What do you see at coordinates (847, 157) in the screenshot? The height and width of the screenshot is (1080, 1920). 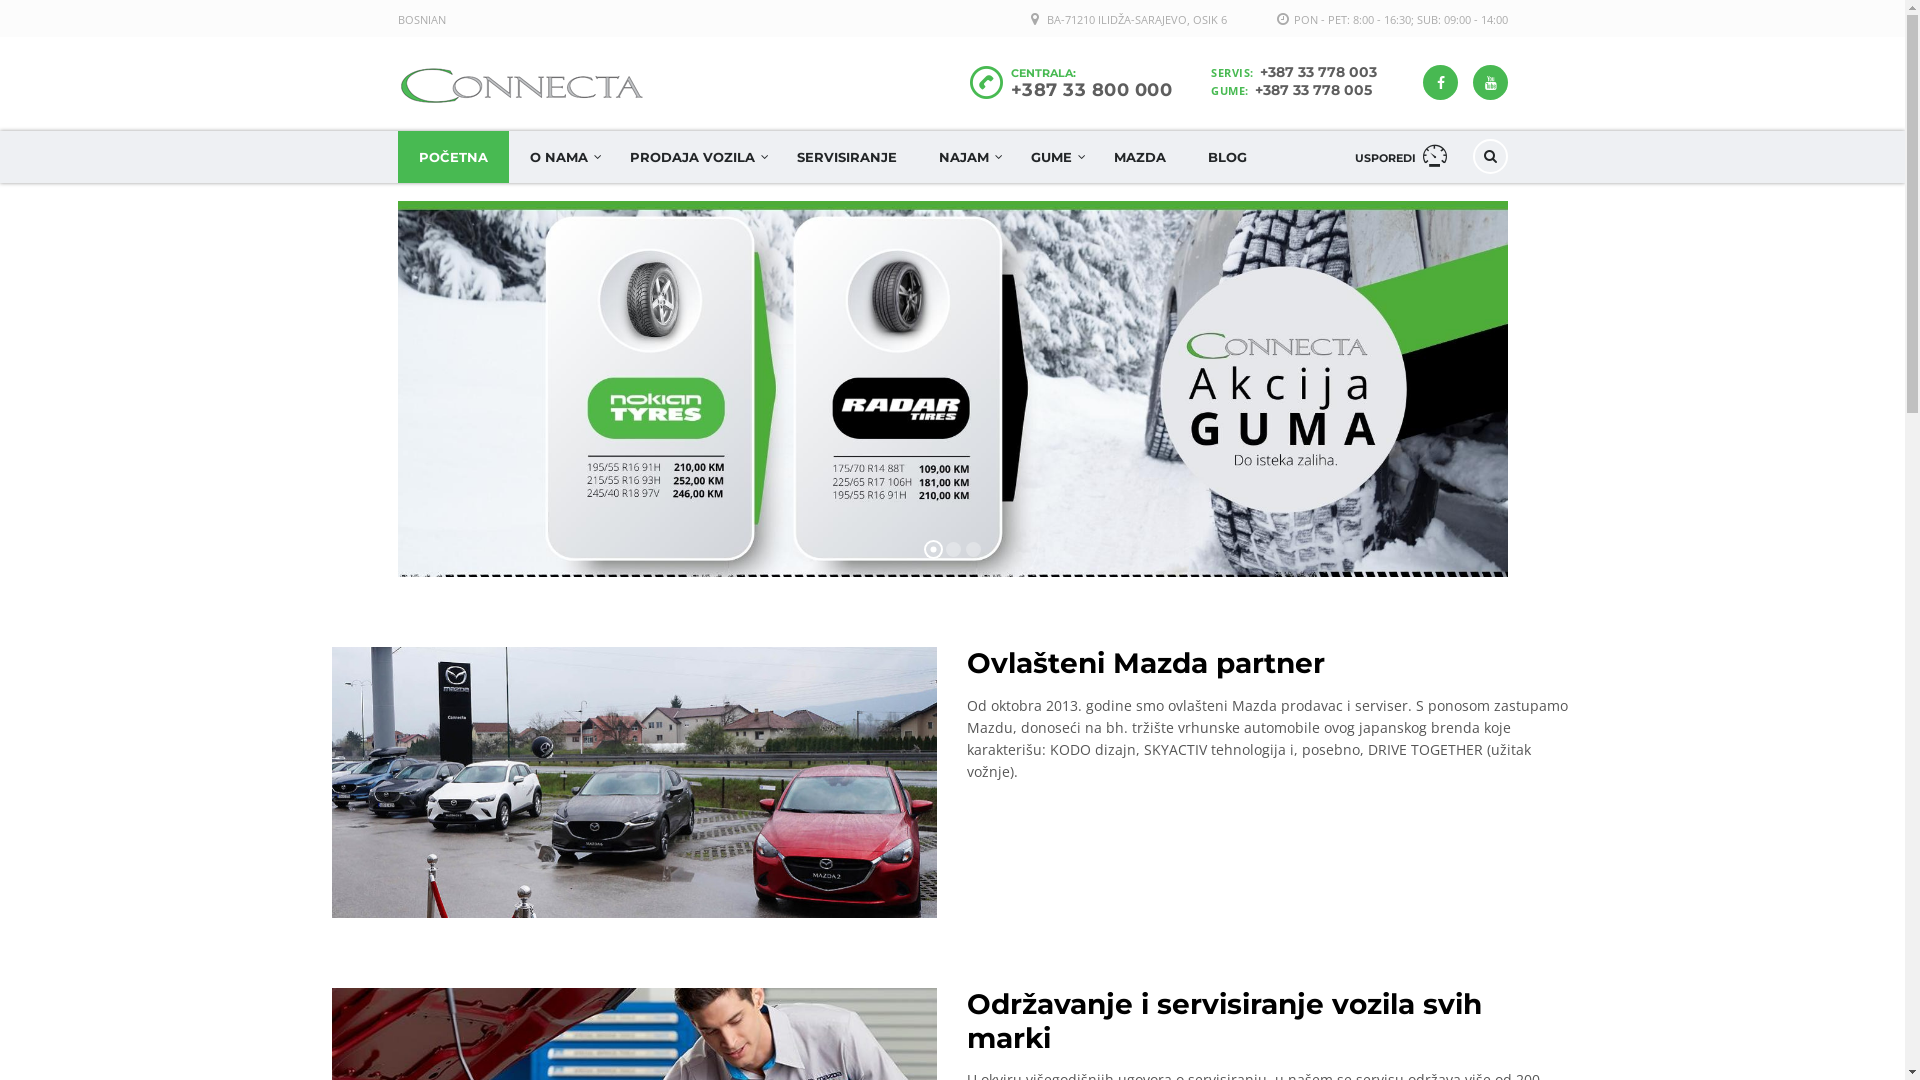 I see `SERVISIRANJE` at bounding box center [847, 157].